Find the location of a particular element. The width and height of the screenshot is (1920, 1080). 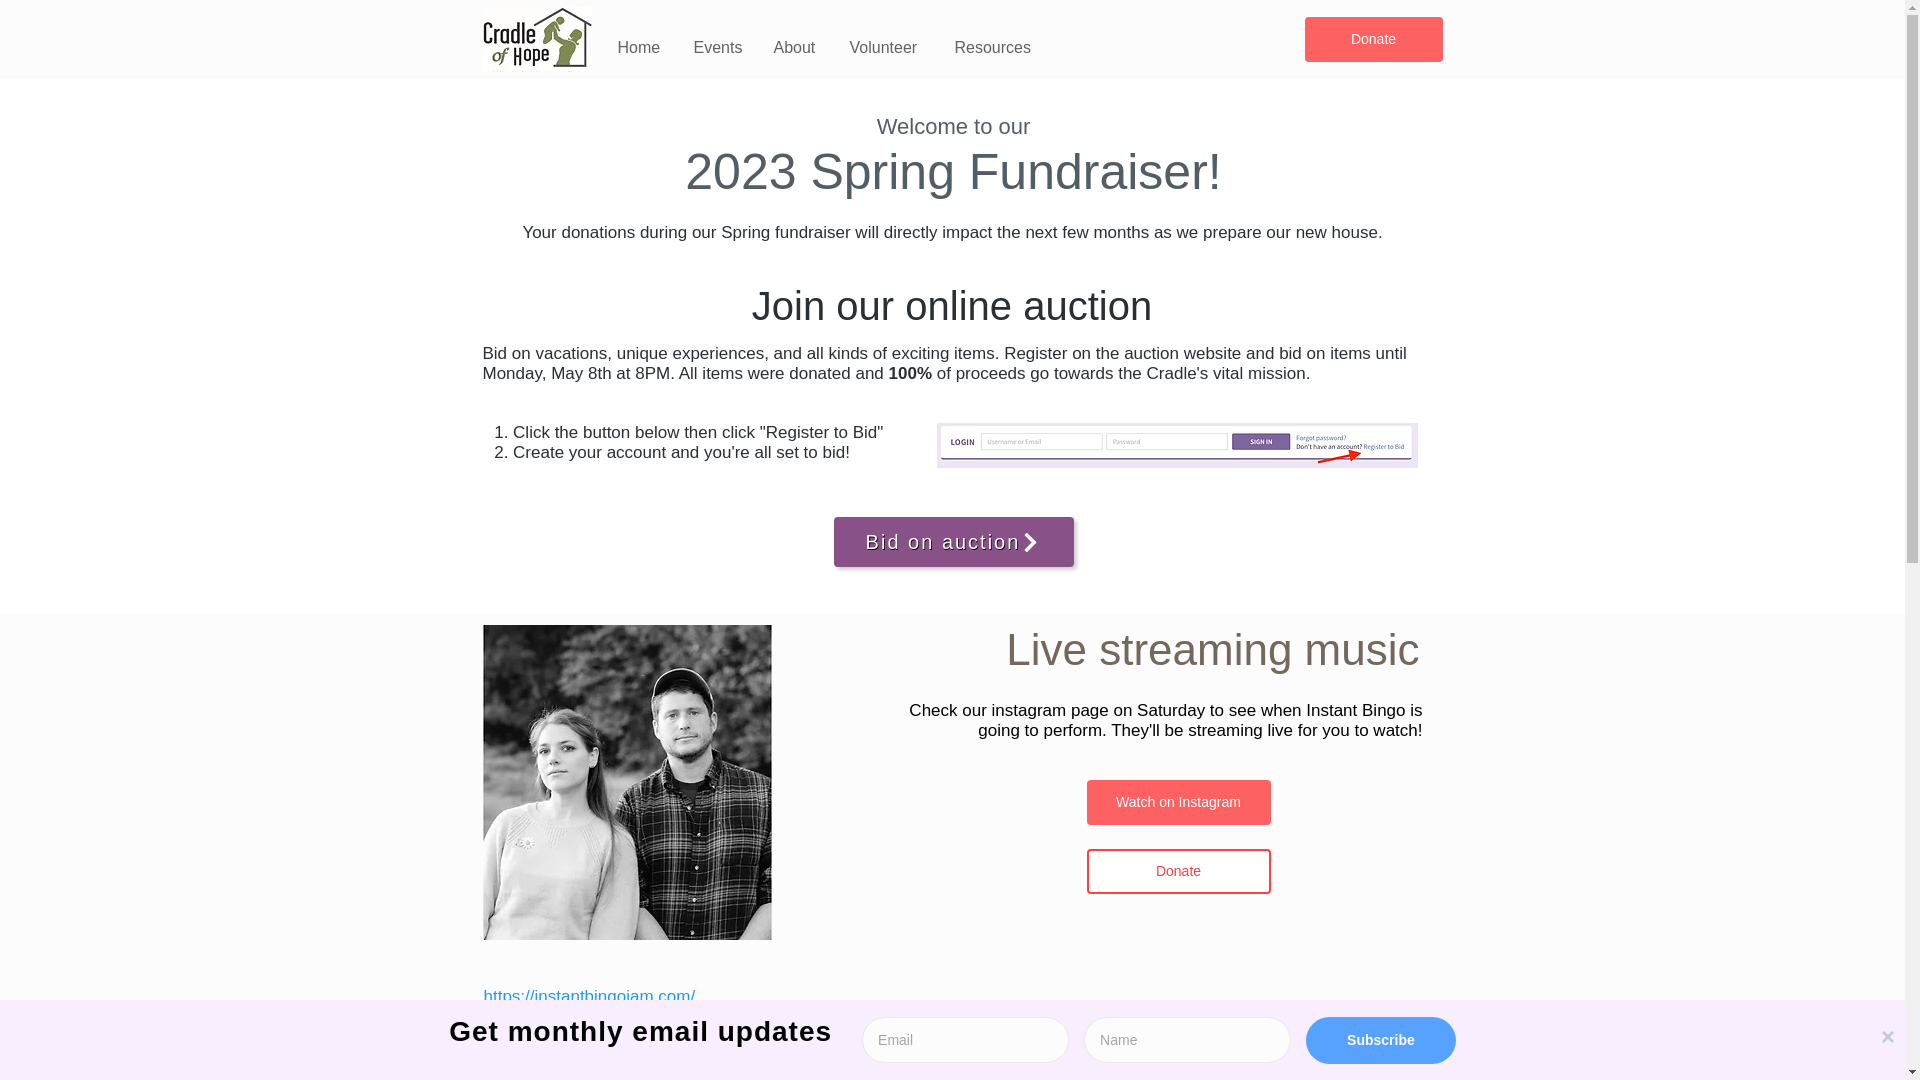

Donate is located at coordinates (1178, 871).